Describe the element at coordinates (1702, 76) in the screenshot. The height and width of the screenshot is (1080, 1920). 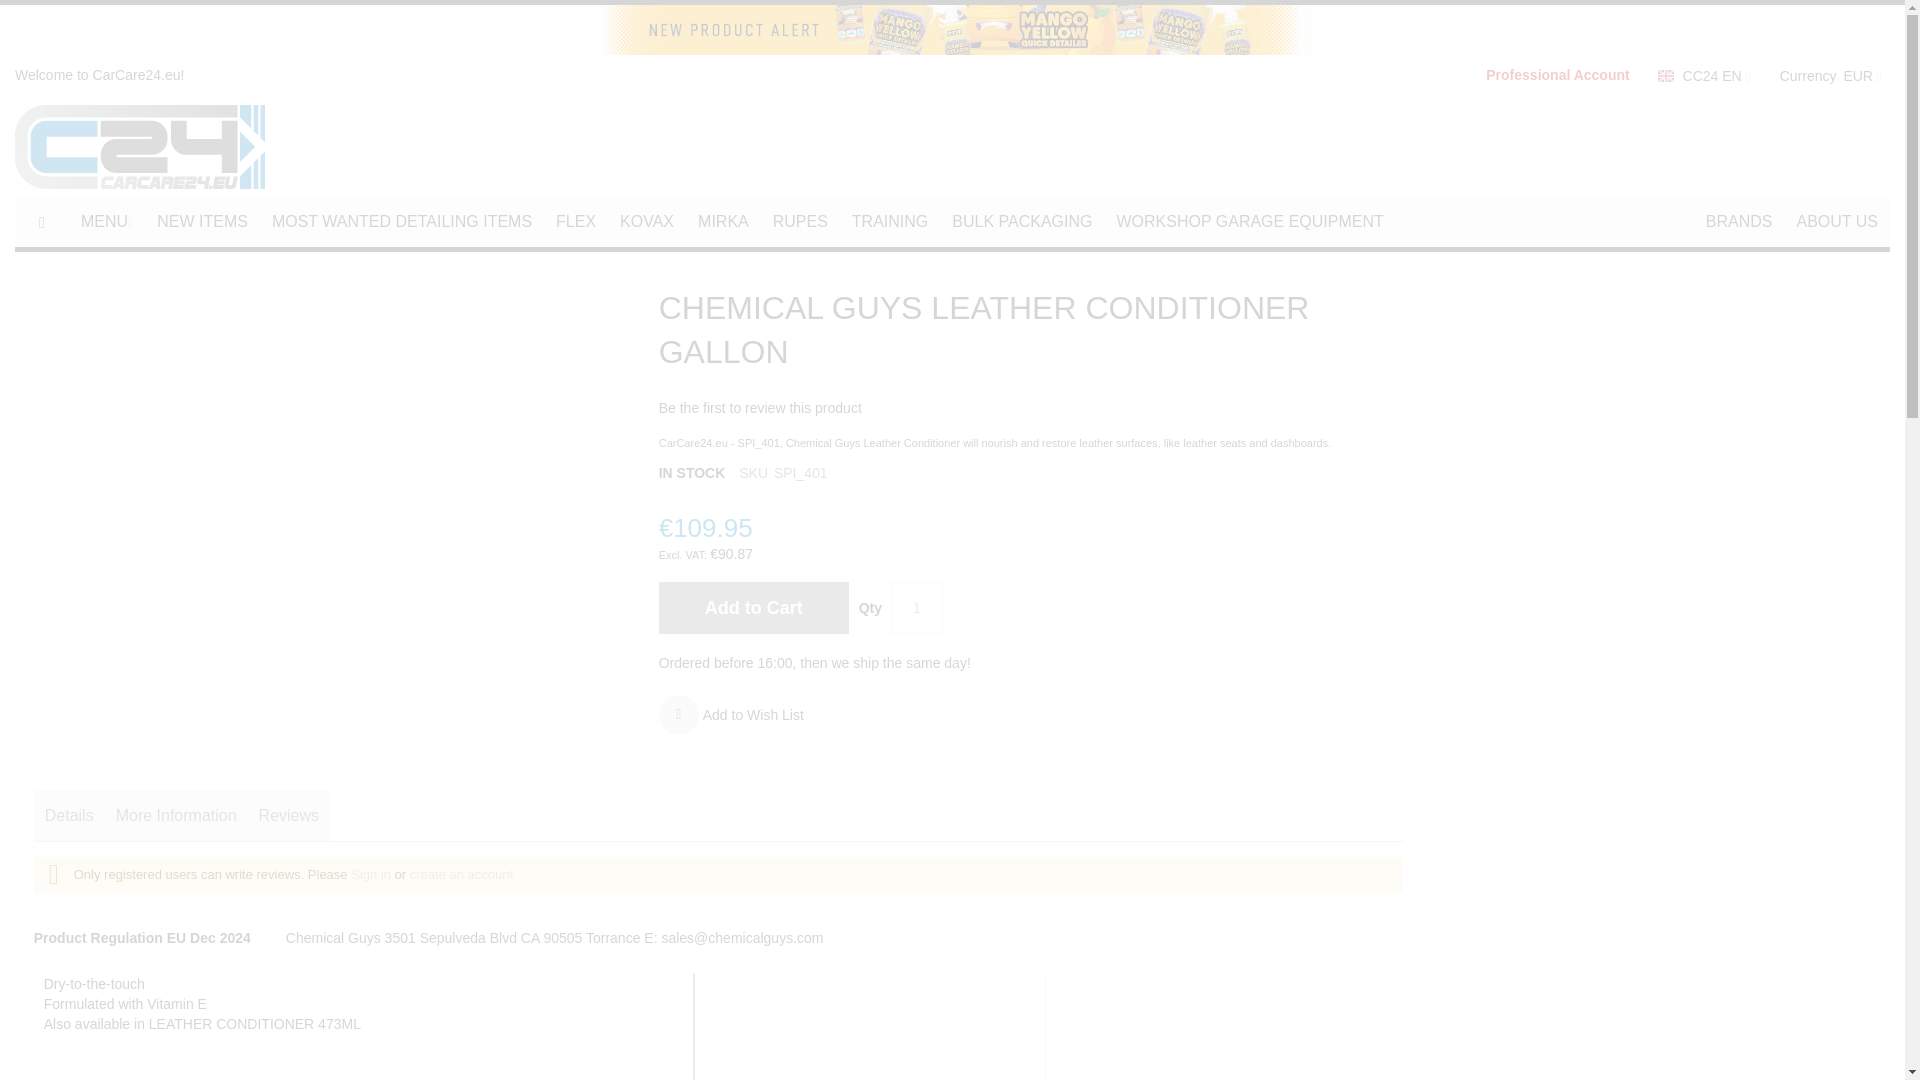
I see `Language` at that location.